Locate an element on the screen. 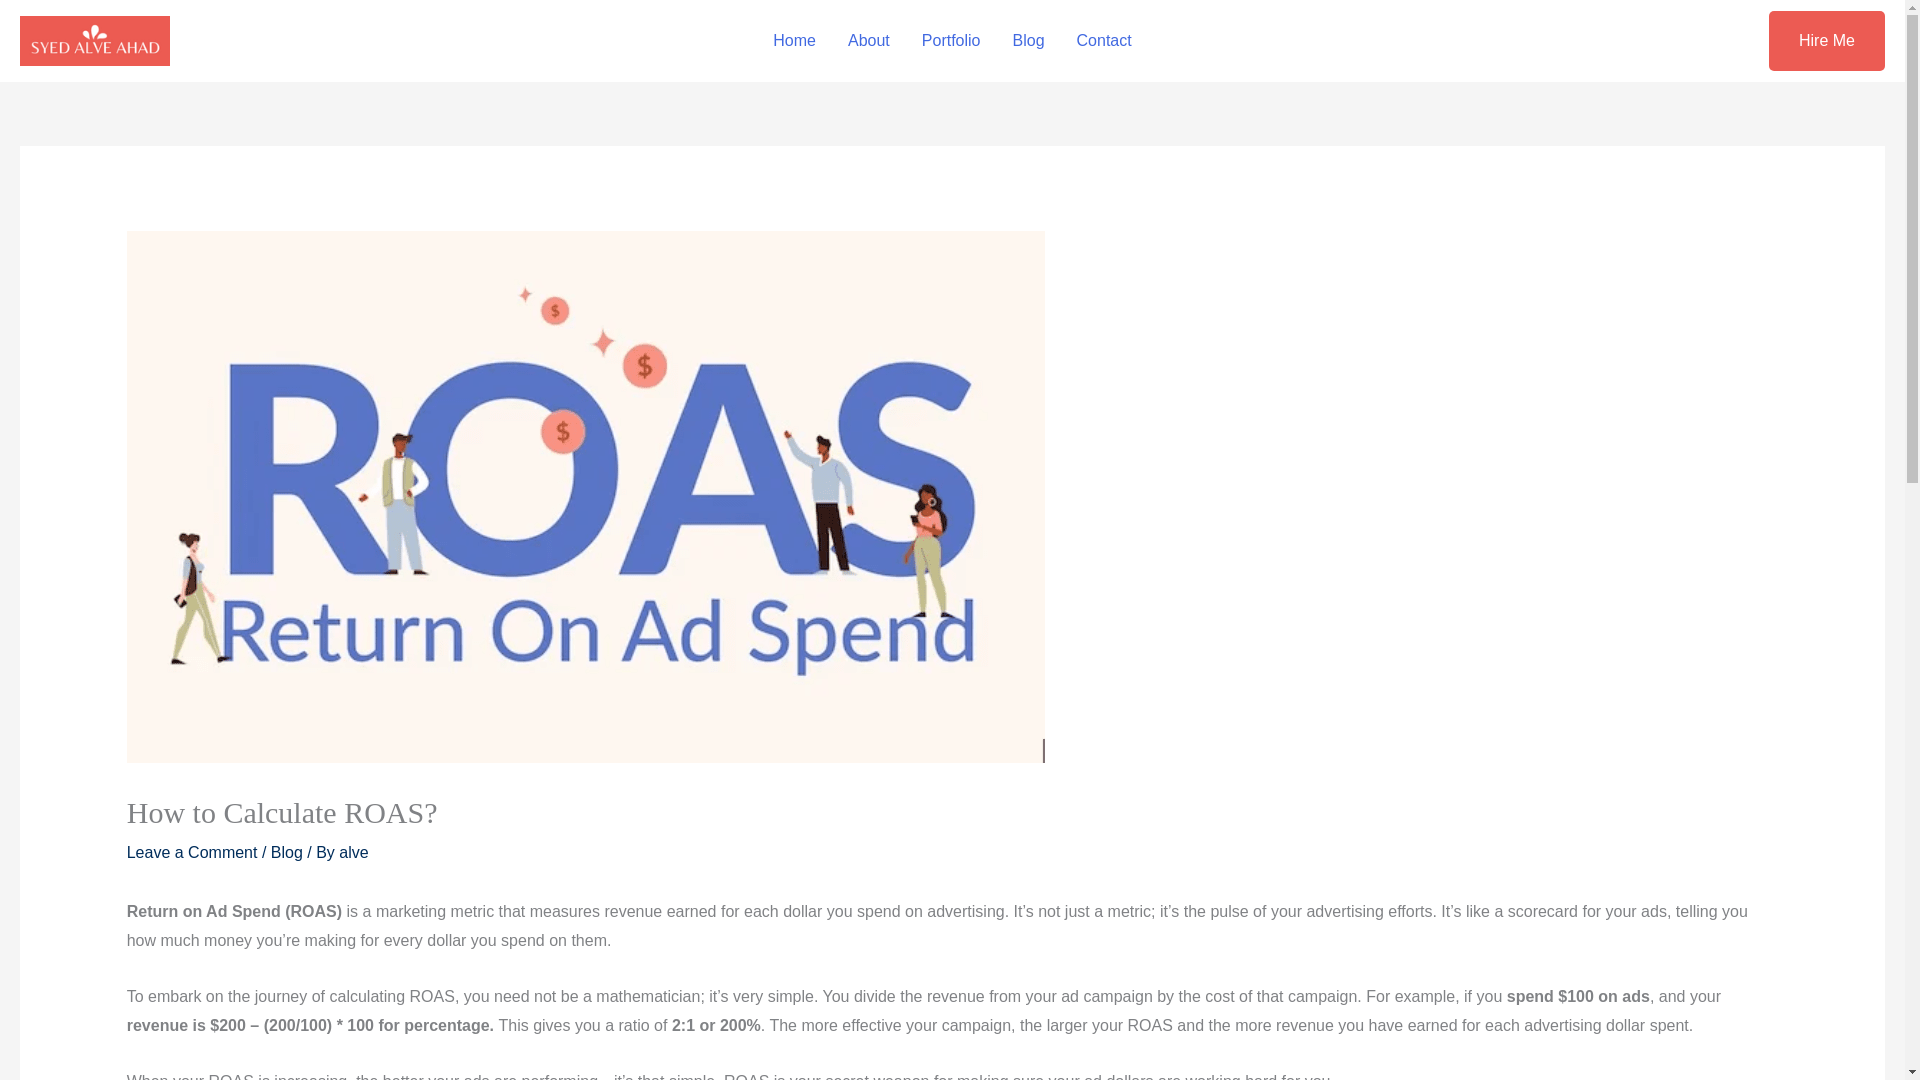 This screenshot has height=1080, width=1920. Hire Me is located at coordinates (1826, 40).